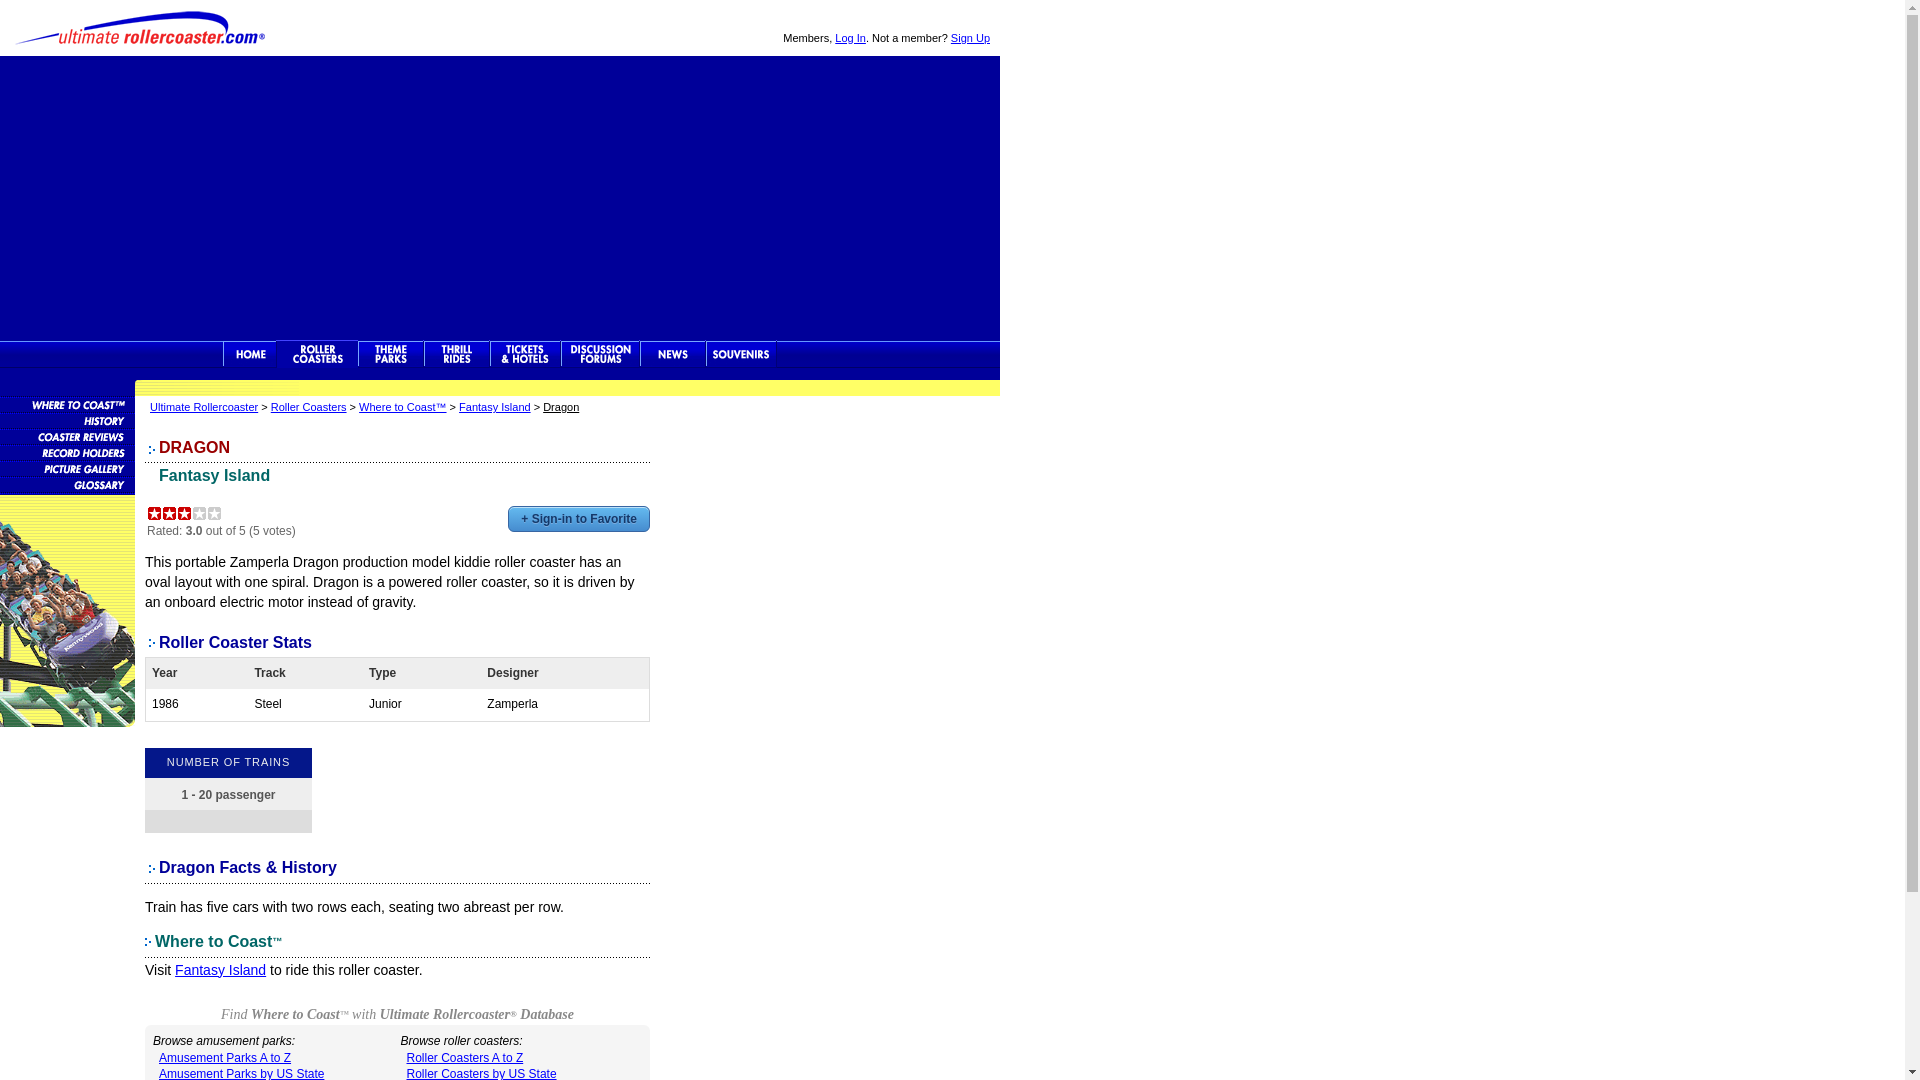 The image size is (1920, 1080). What do you see at coordinates (242, 1074) in the screenshot?
I see `Amusement Parks by US State` at bounding box center [242, 1074].